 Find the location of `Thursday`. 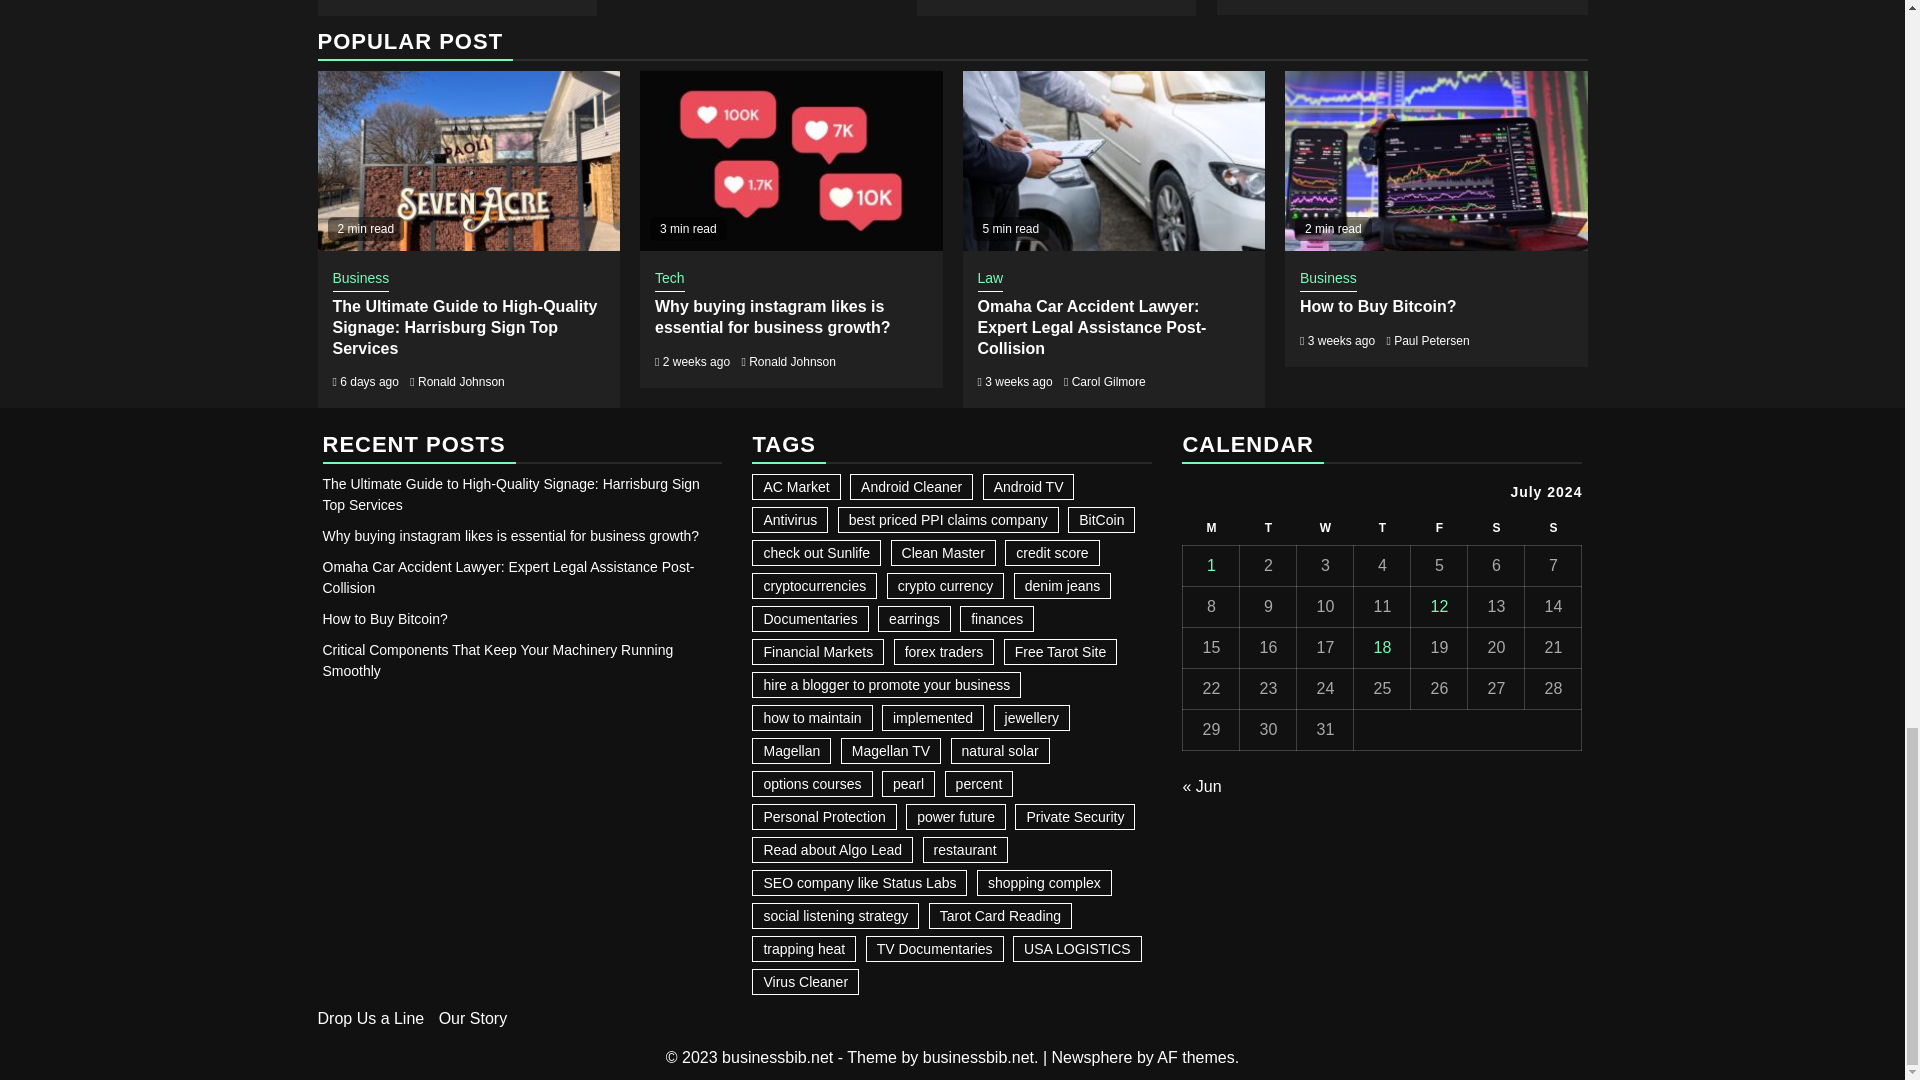

Thursday is located at coordinates (1382, 528).